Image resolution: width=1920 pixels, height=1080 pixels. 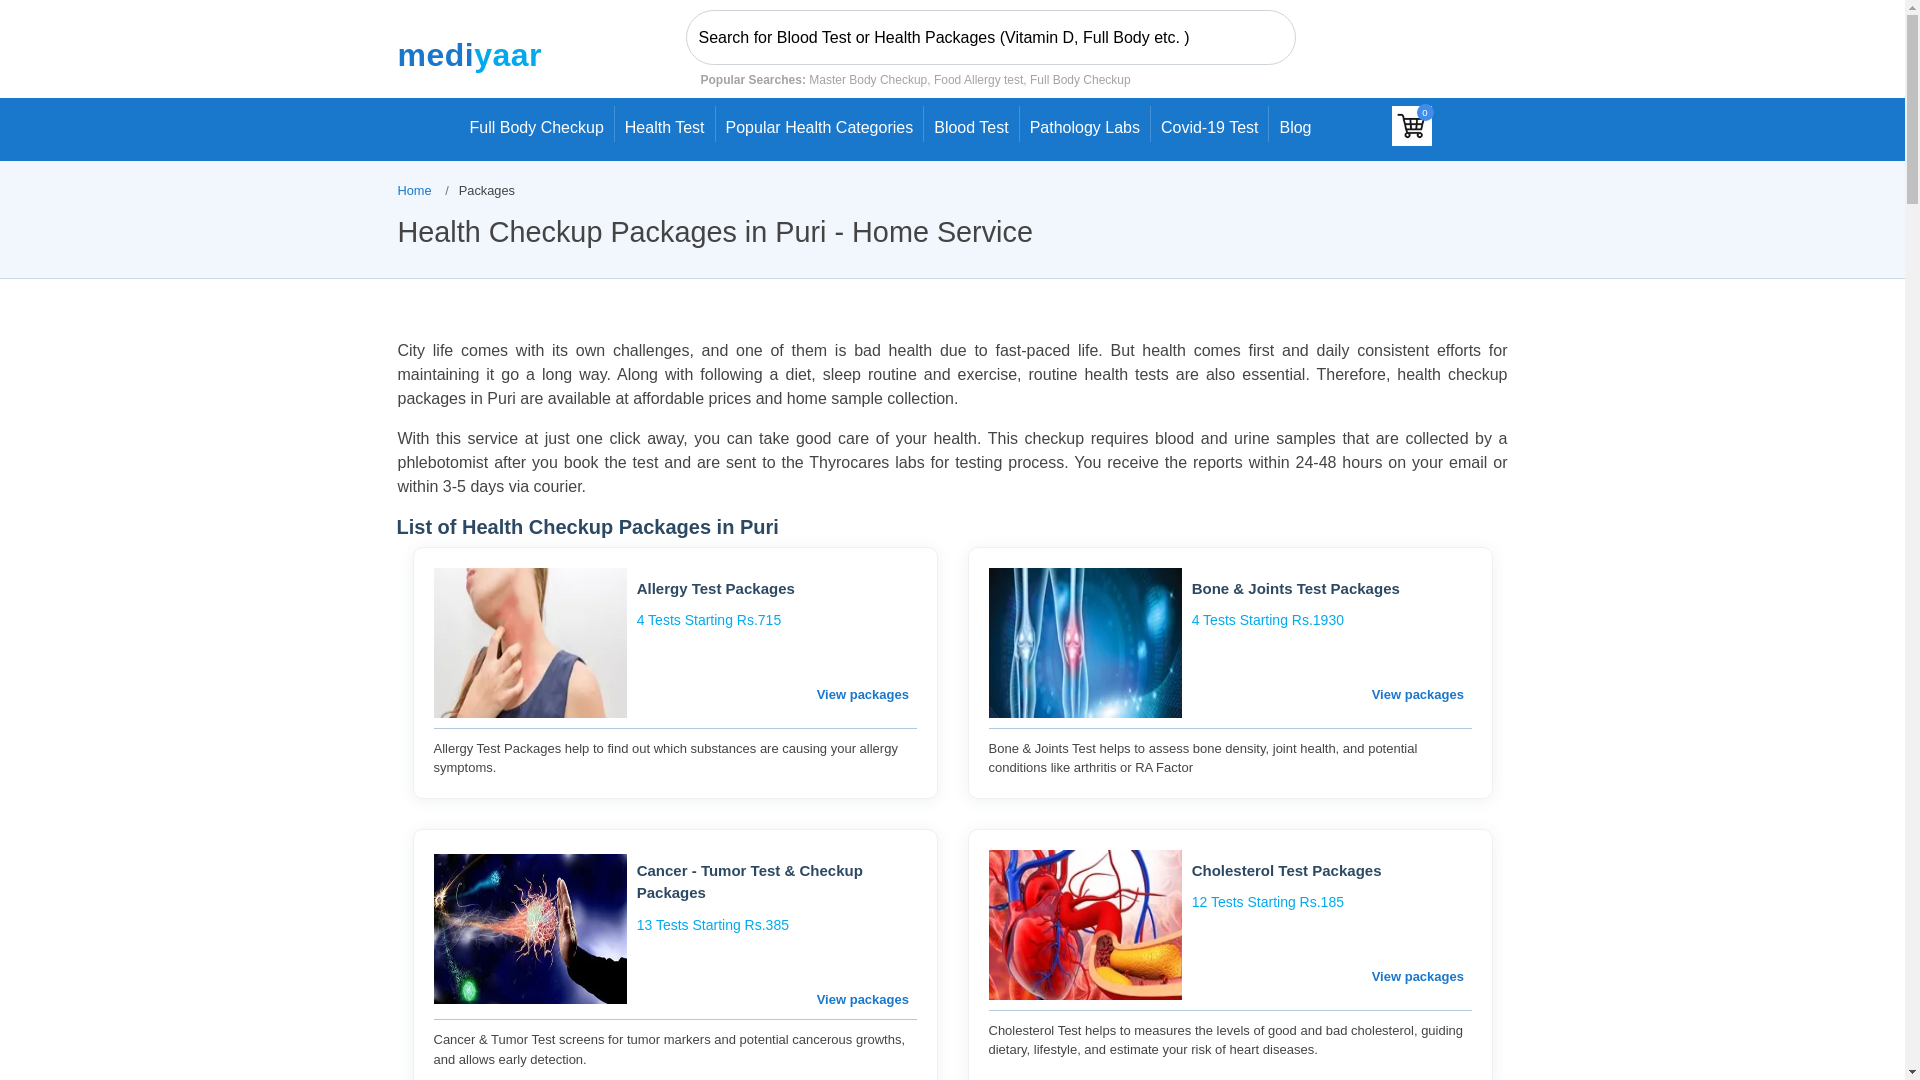 What do you see at coordinates (820, 123) in the screenshot?
I see `Popular Health Categories` at bounding box center [820, 123].